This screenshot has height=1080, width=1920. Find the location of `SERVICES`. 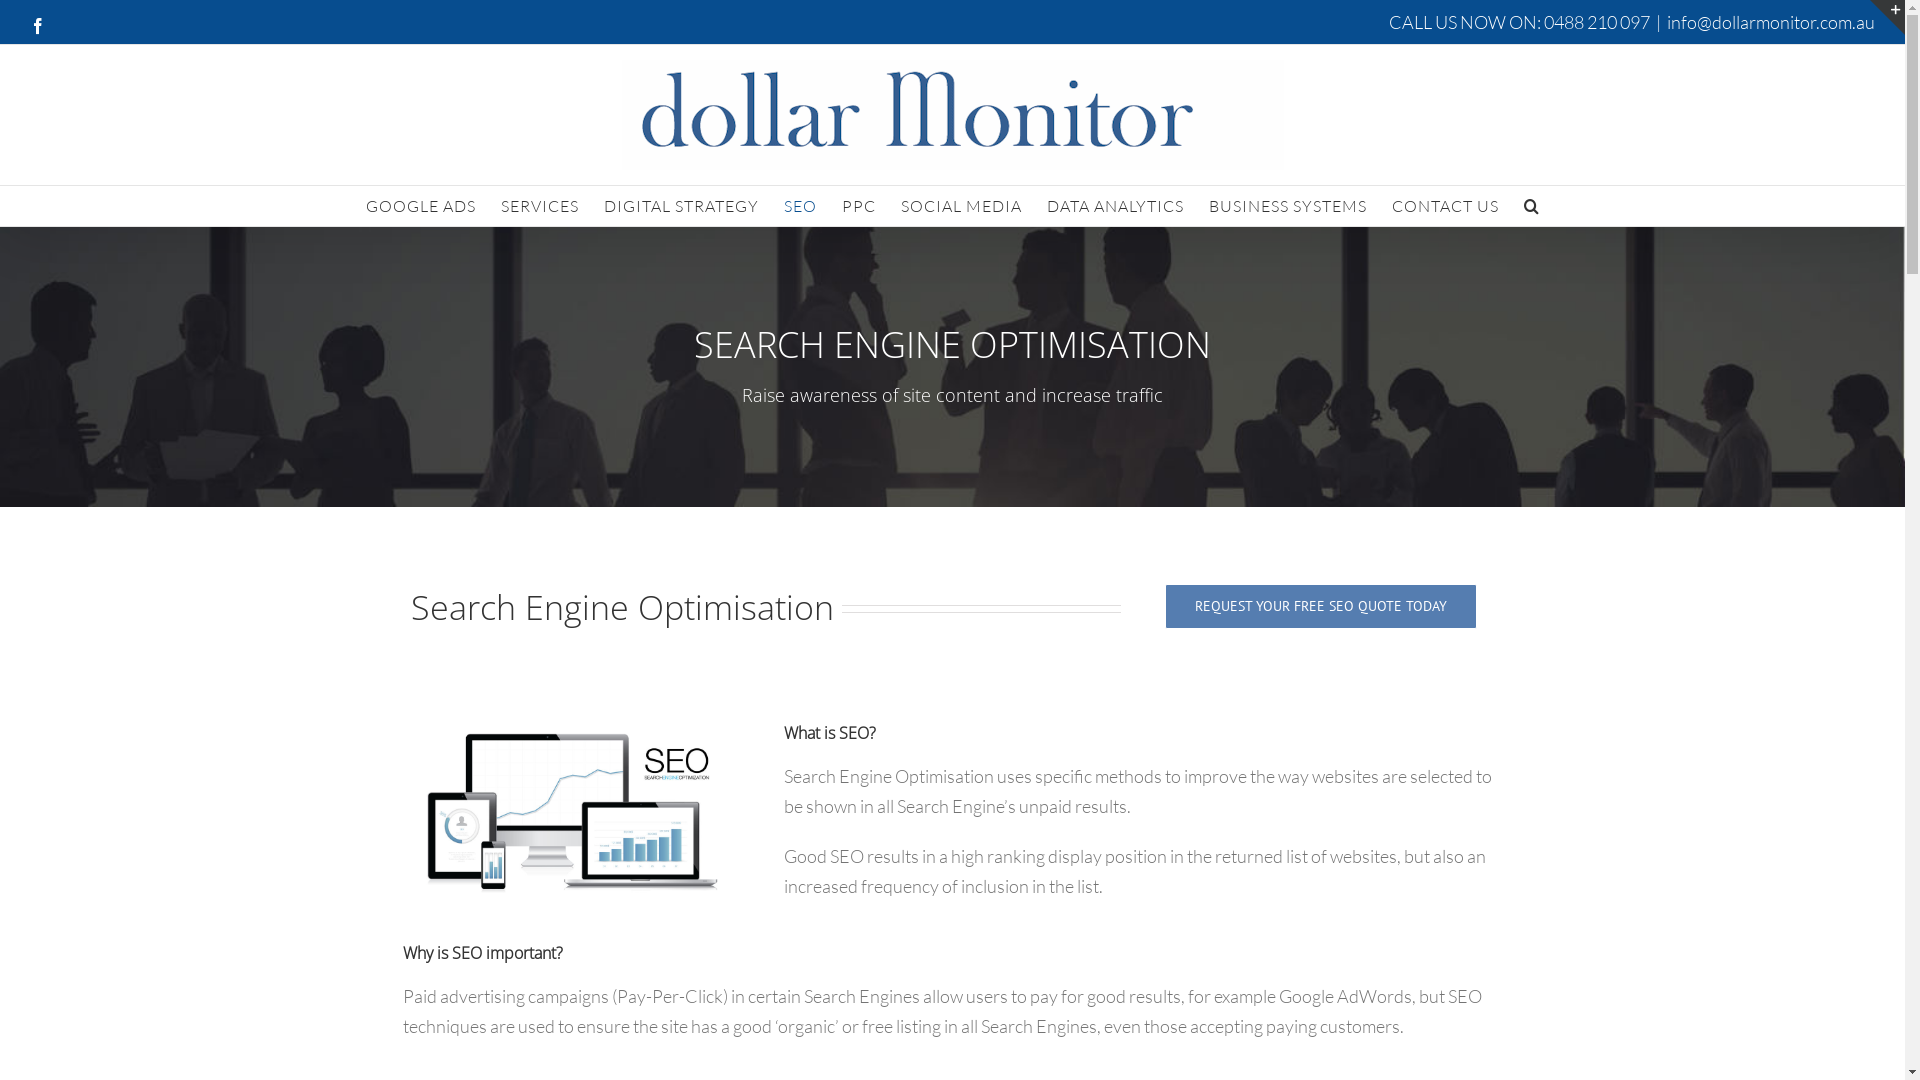

SERVICES is located at coordinates (539, 206).